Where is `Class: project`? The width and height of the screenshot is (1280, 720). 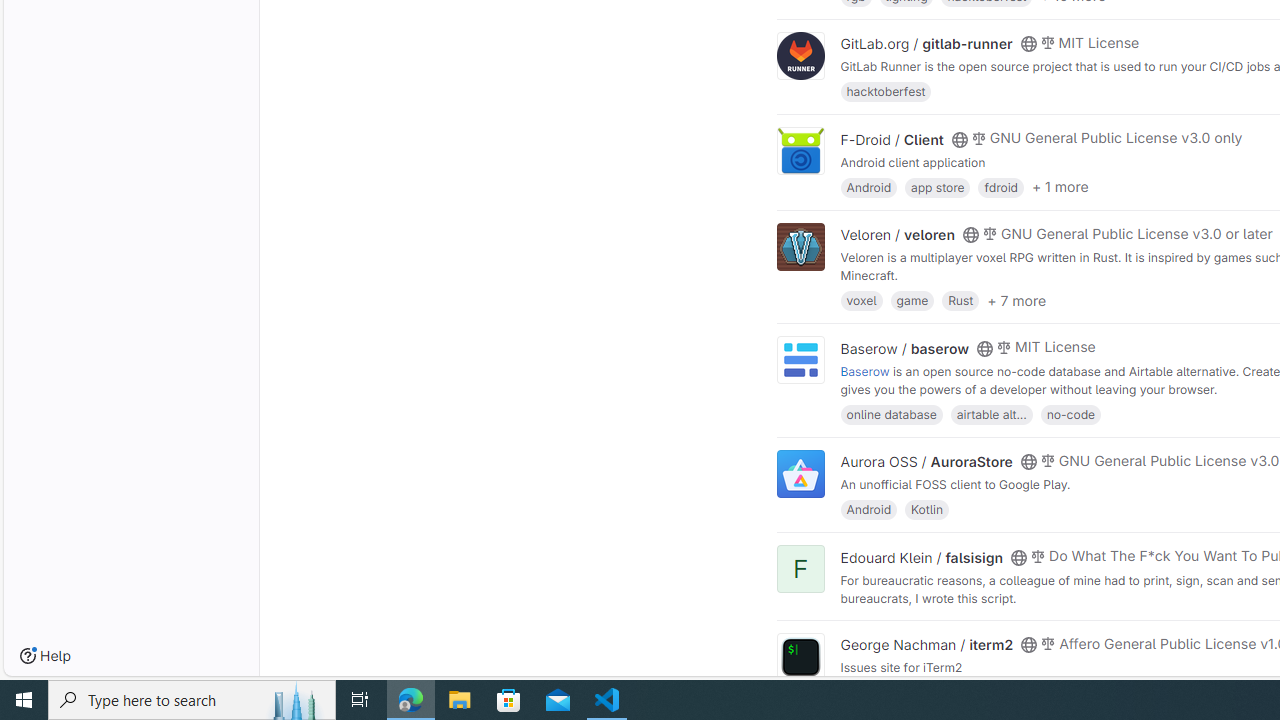
Class: project is located at coordinates (800, 656).